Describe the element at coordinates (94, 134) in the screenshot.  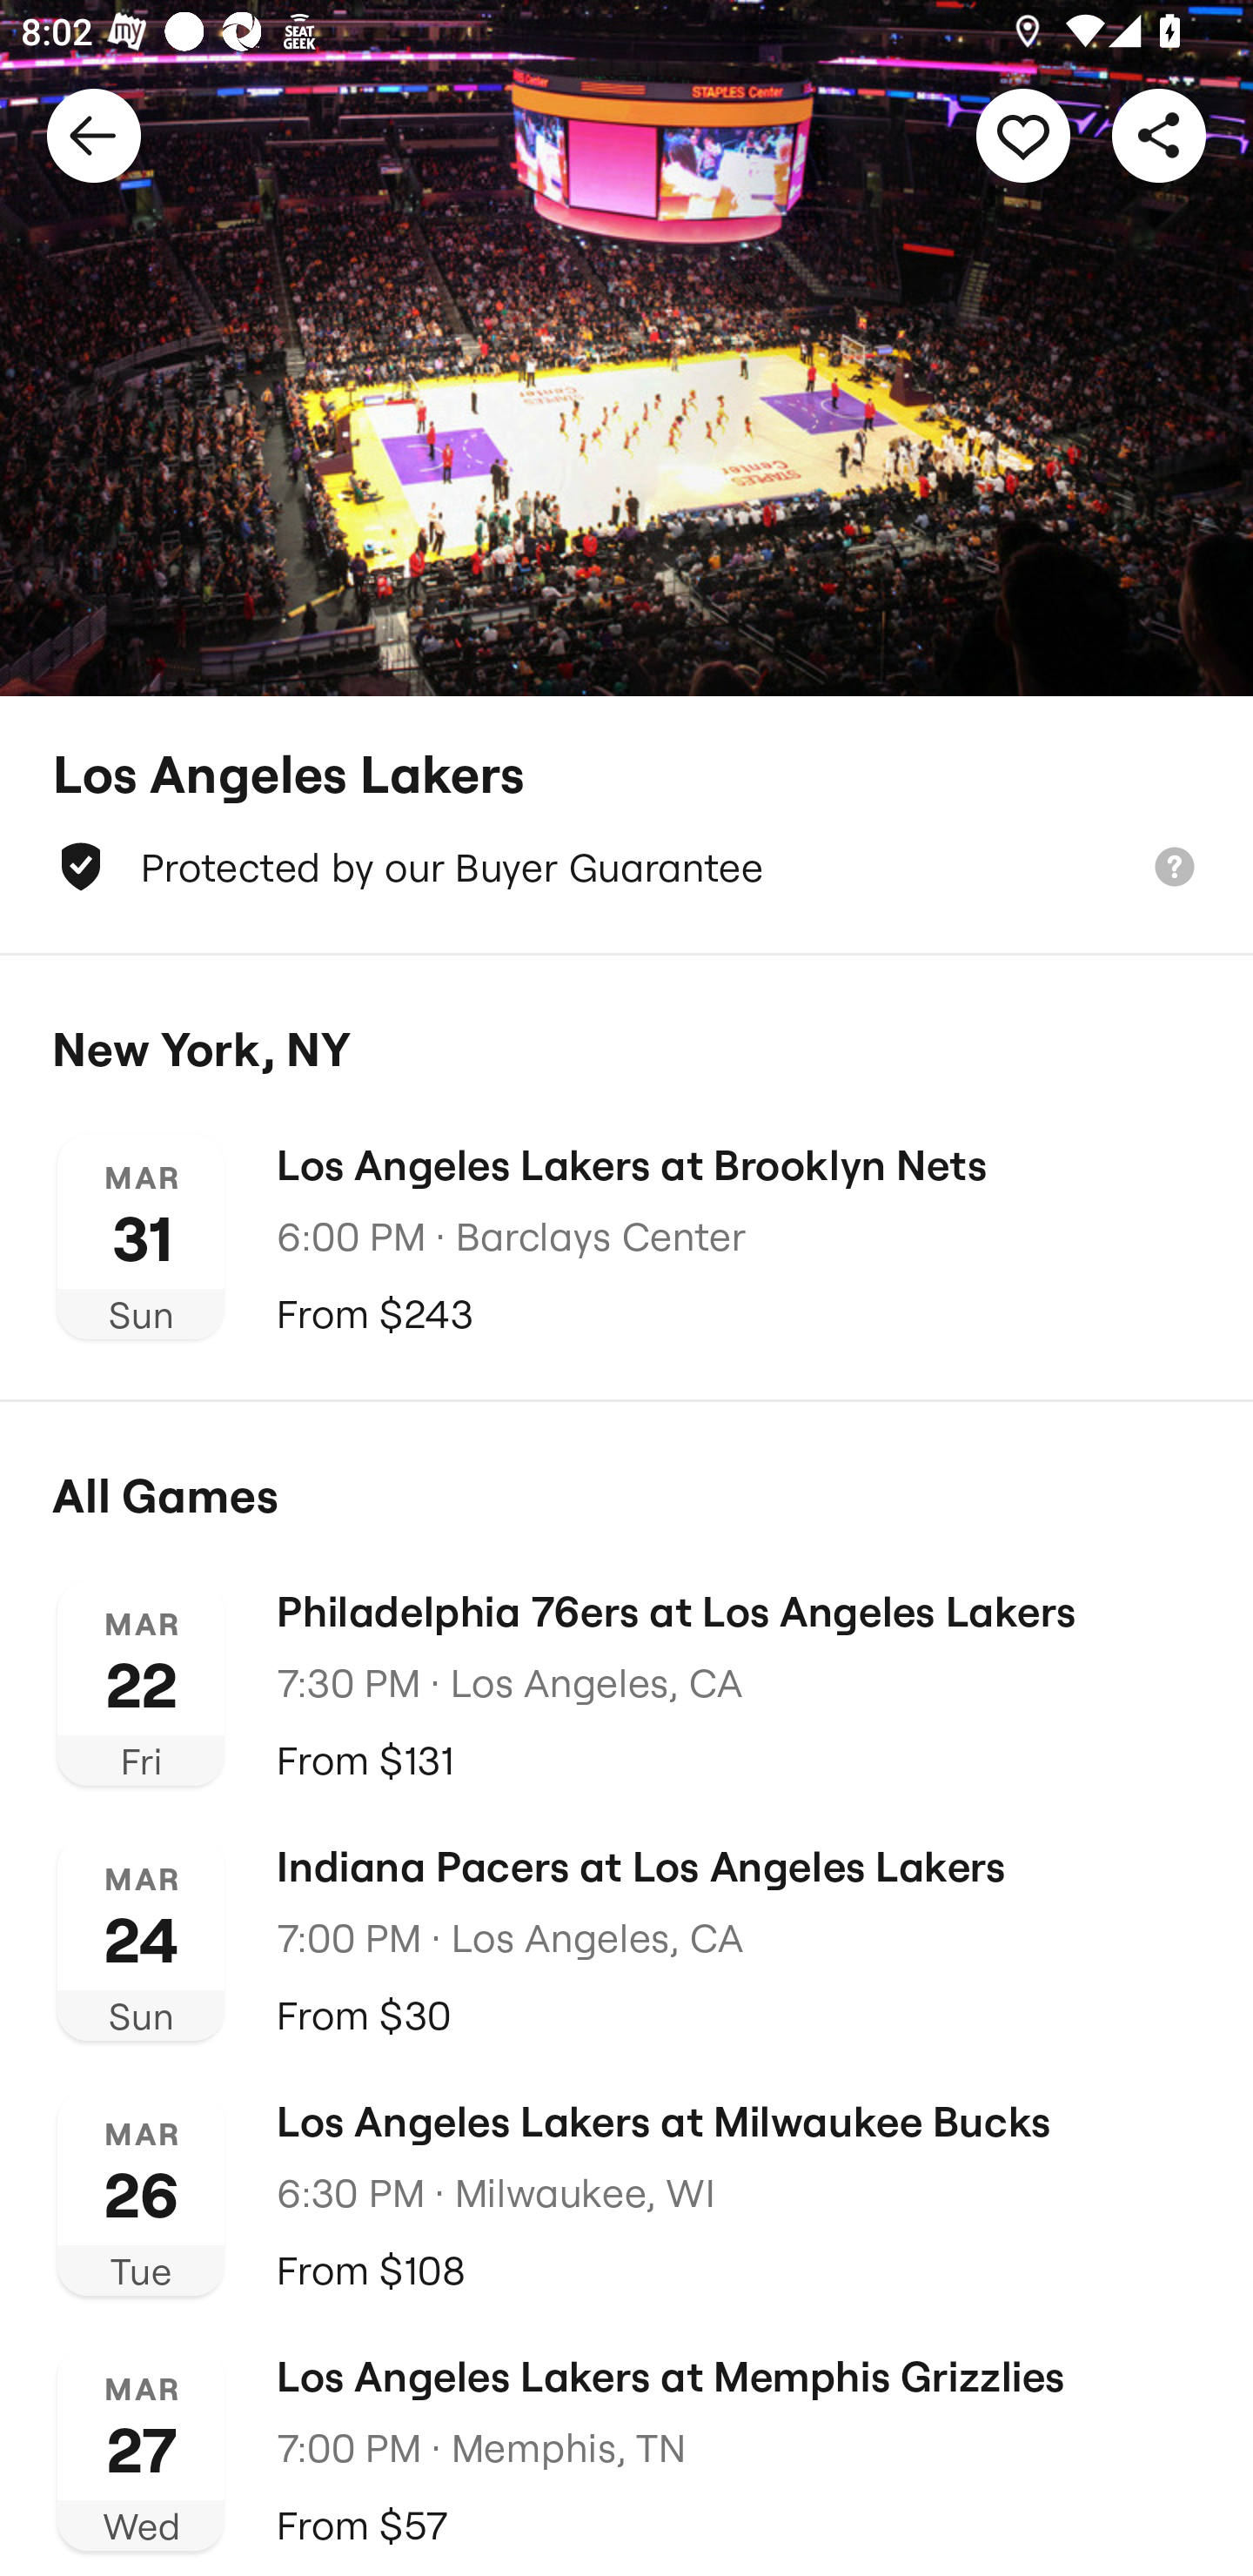
I see `Back` at that location.